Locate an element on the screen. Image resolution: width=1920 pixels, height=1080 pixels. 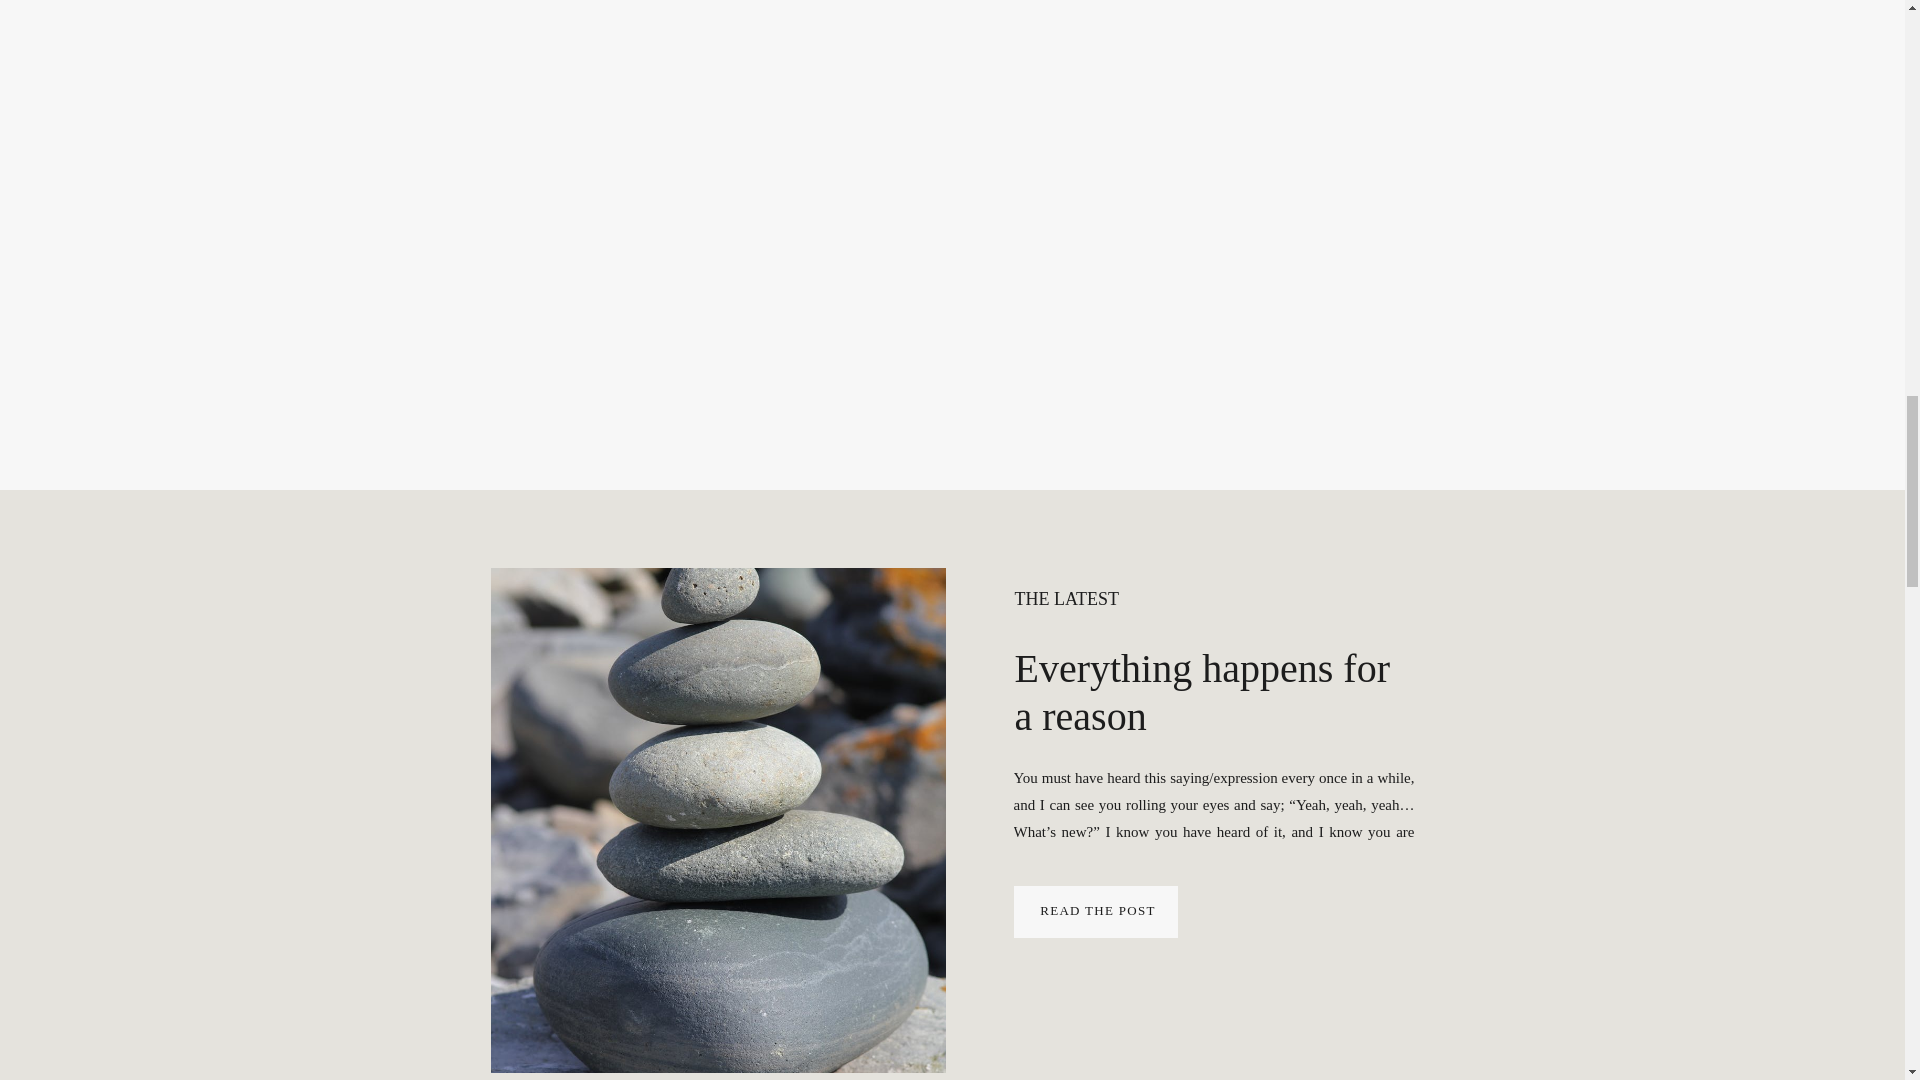
READ THE POST is located at coordinates (1097, 910).